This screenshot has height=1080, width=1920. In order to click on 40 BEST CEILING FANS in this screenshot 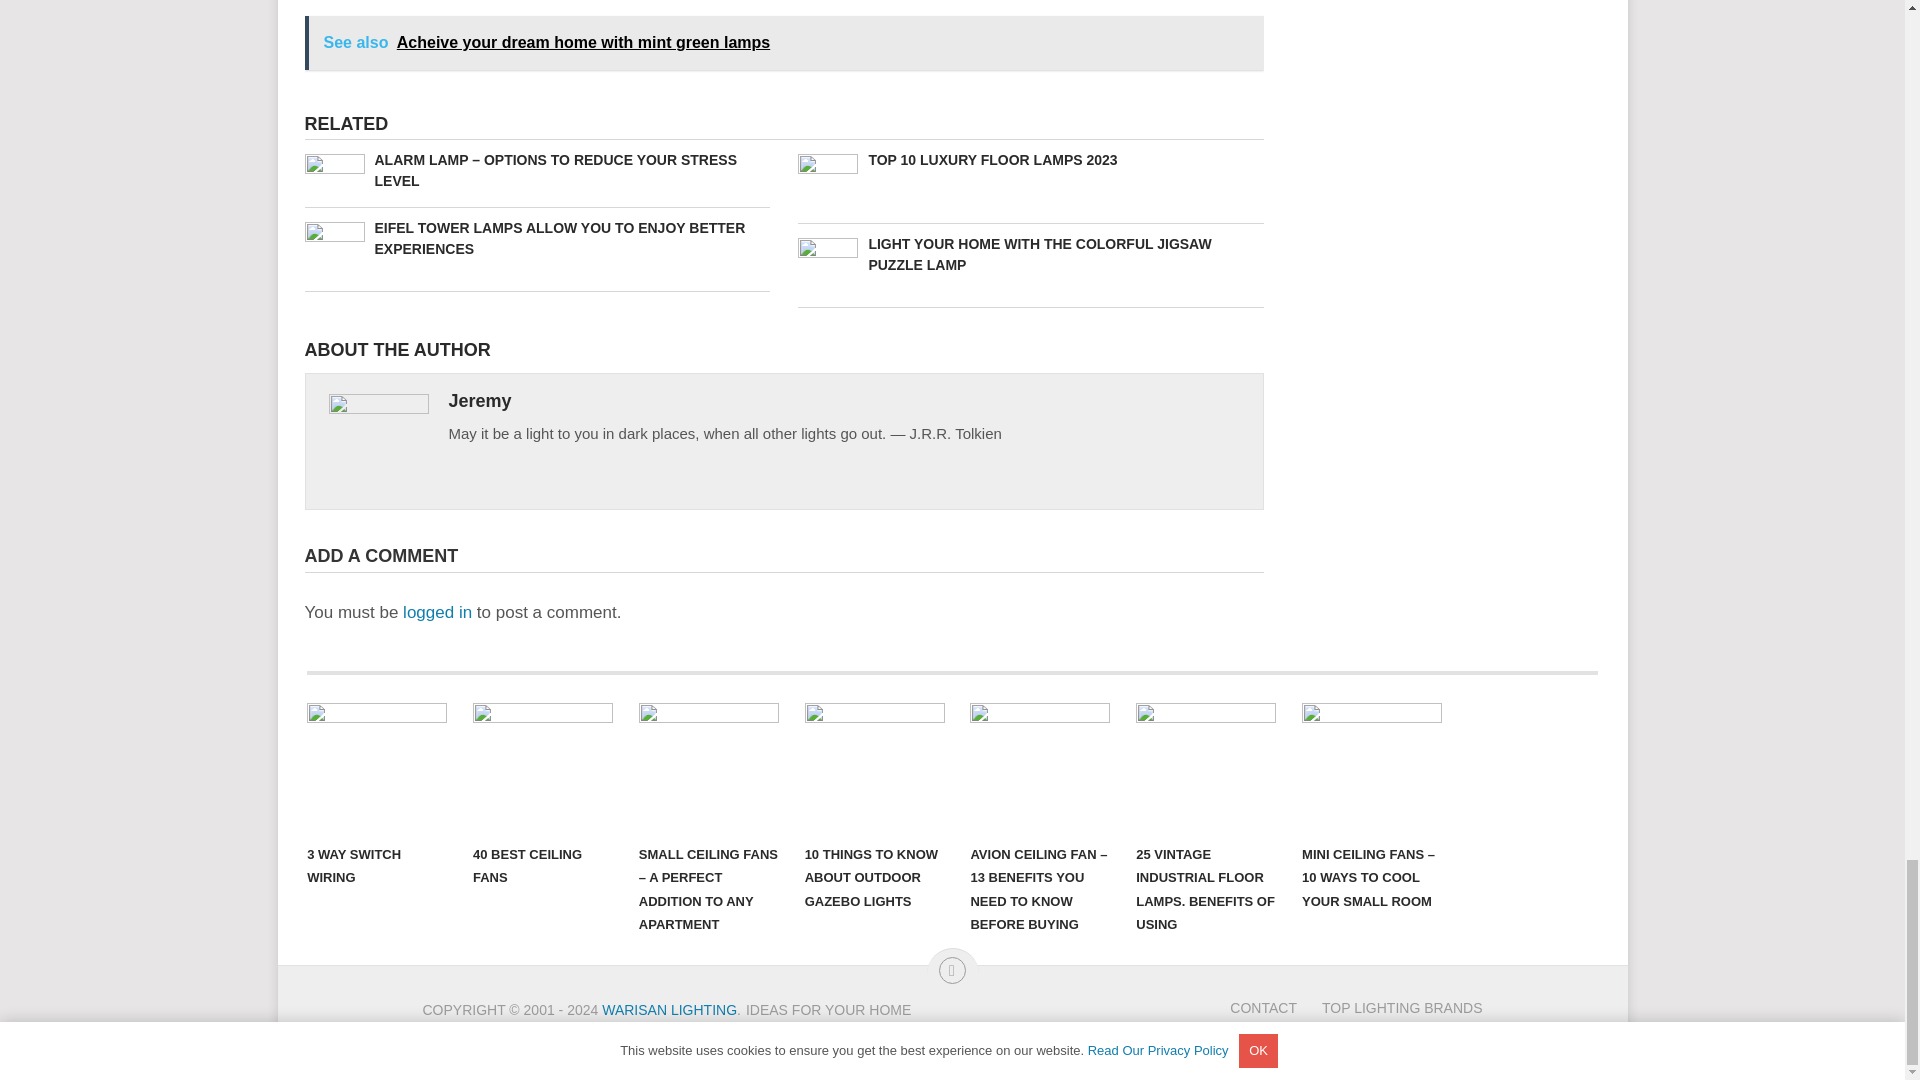, I will do `click(542, 768)`.